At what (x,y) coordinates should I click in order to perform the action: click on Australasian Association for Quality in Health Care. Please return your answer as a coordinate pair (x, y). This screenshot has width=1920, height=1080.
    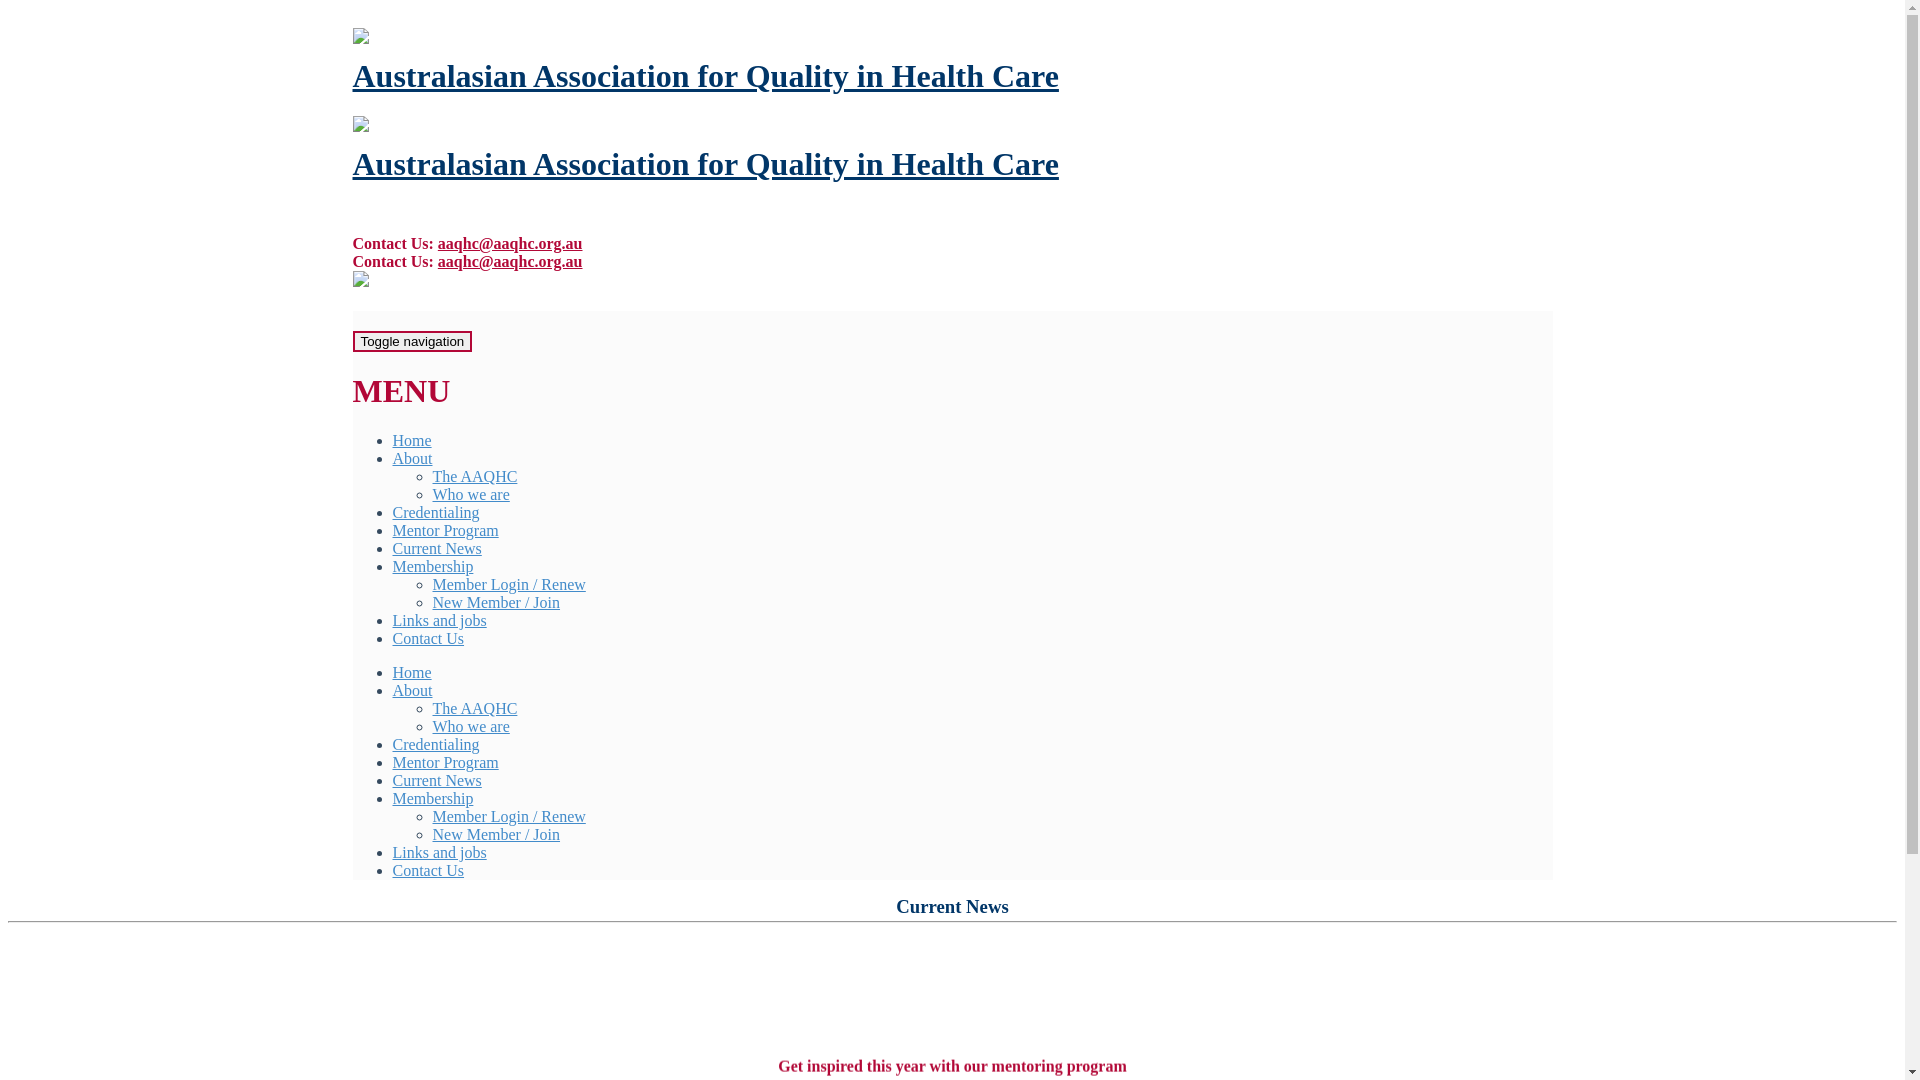
    Looking at the image, I should click on (705, 164).